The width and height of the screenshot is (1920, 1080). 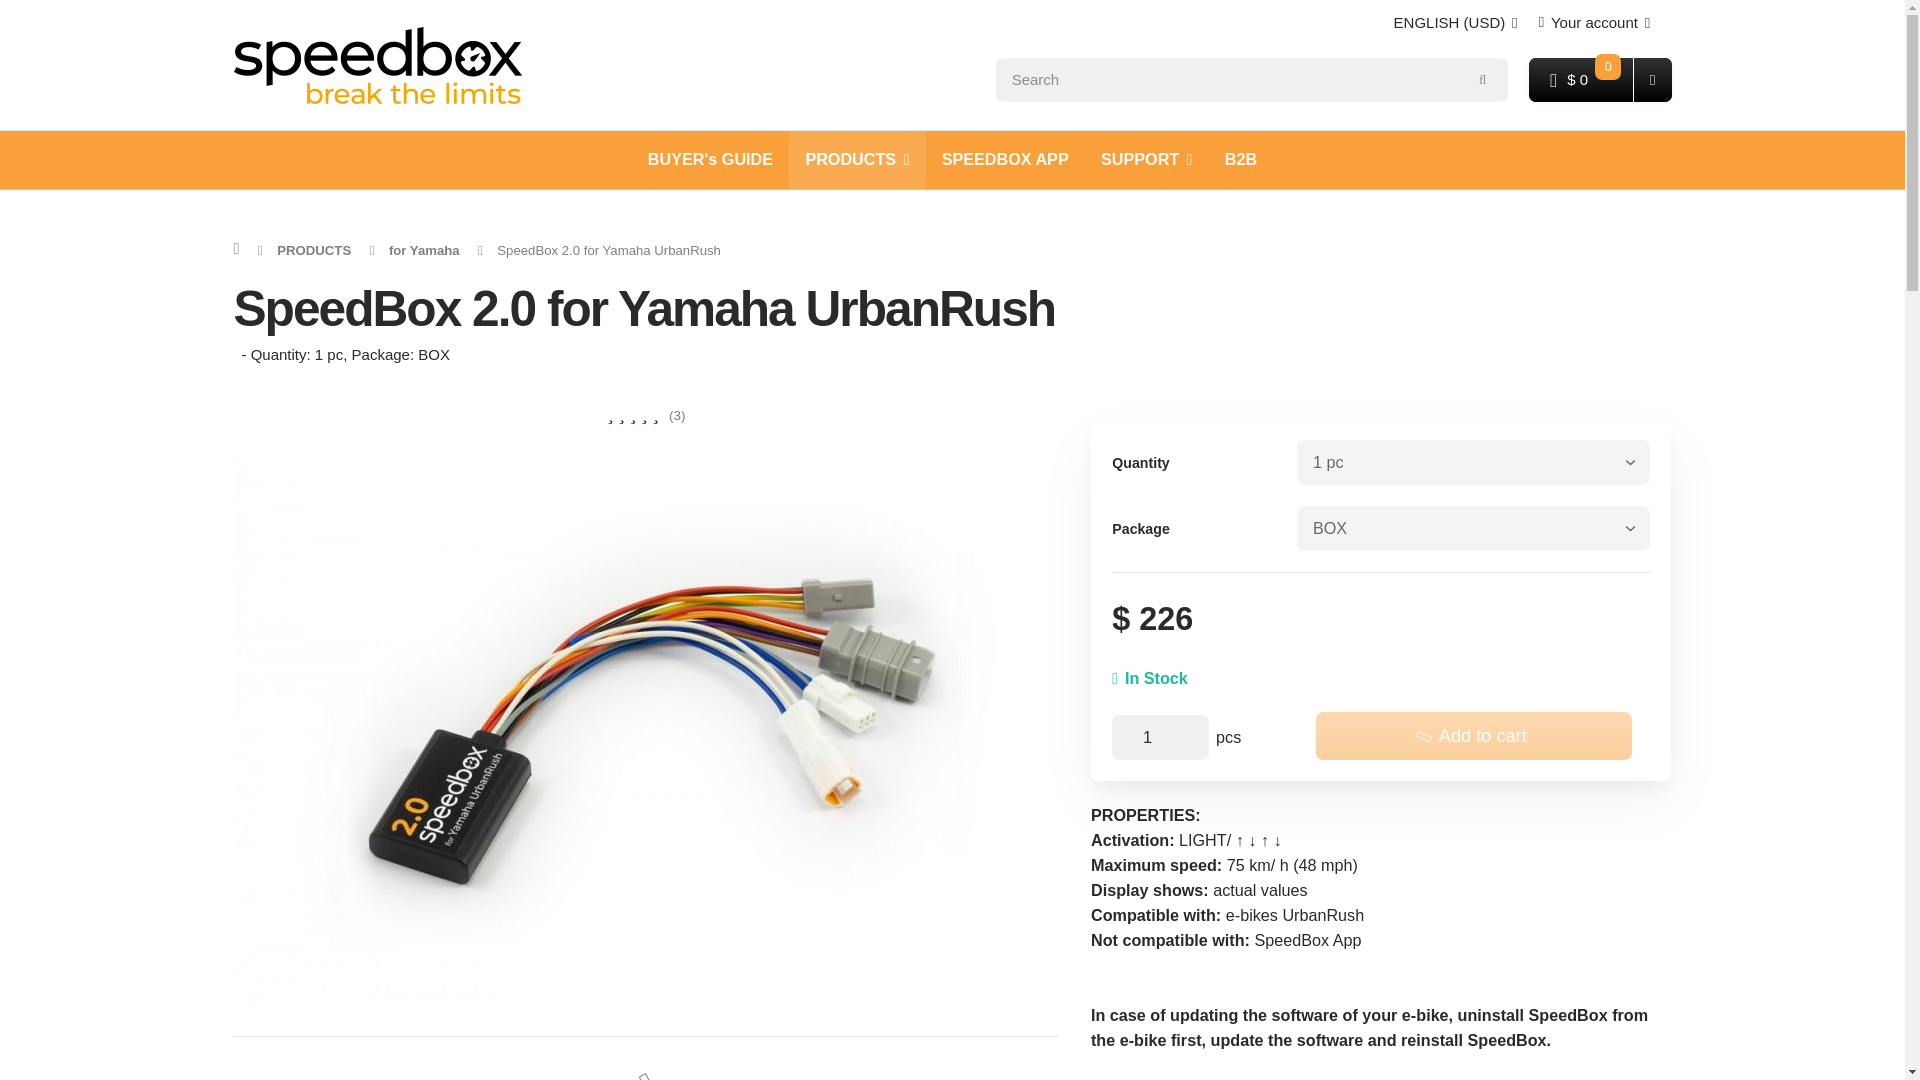 I want to click on Your account, so click(x=1594, y=23).